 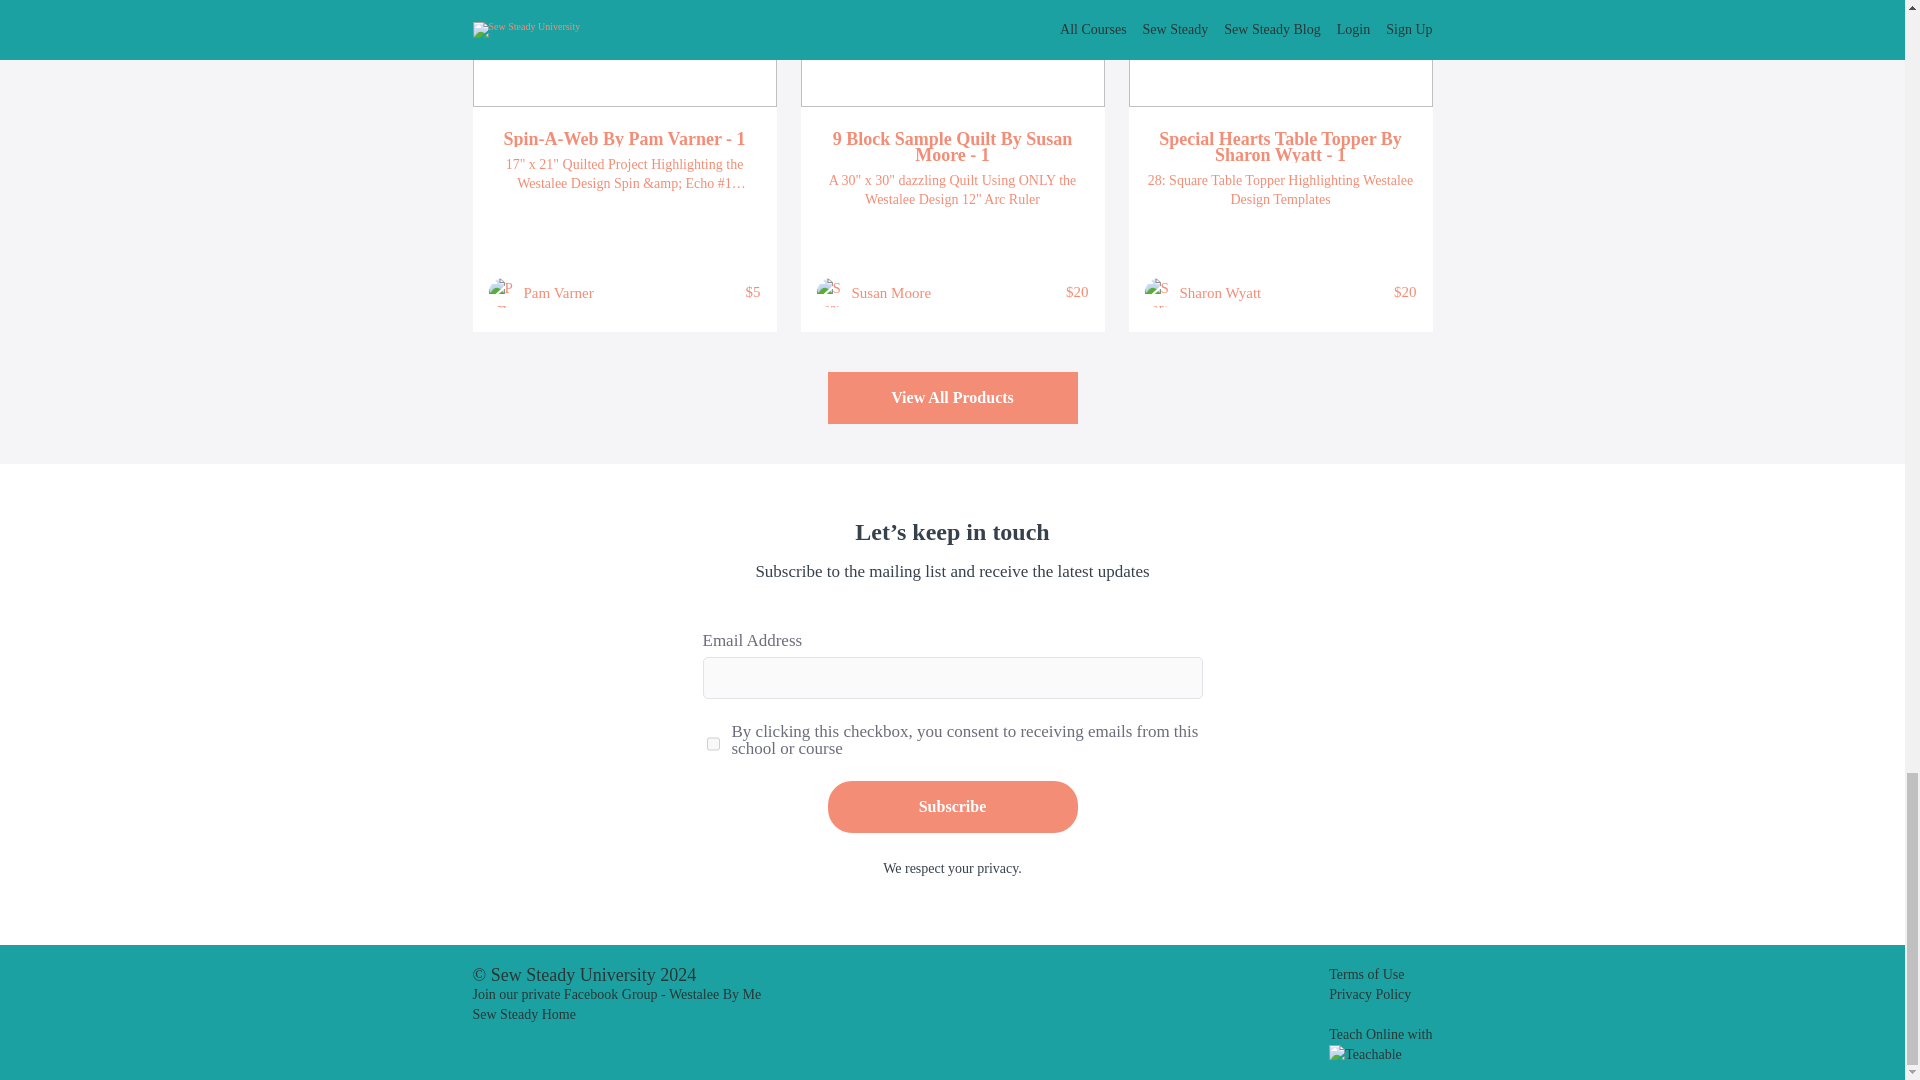 What do you see at coordinates (952, 400) in the screenshot?
I see `View All Products` at bounding box center [952, 400].